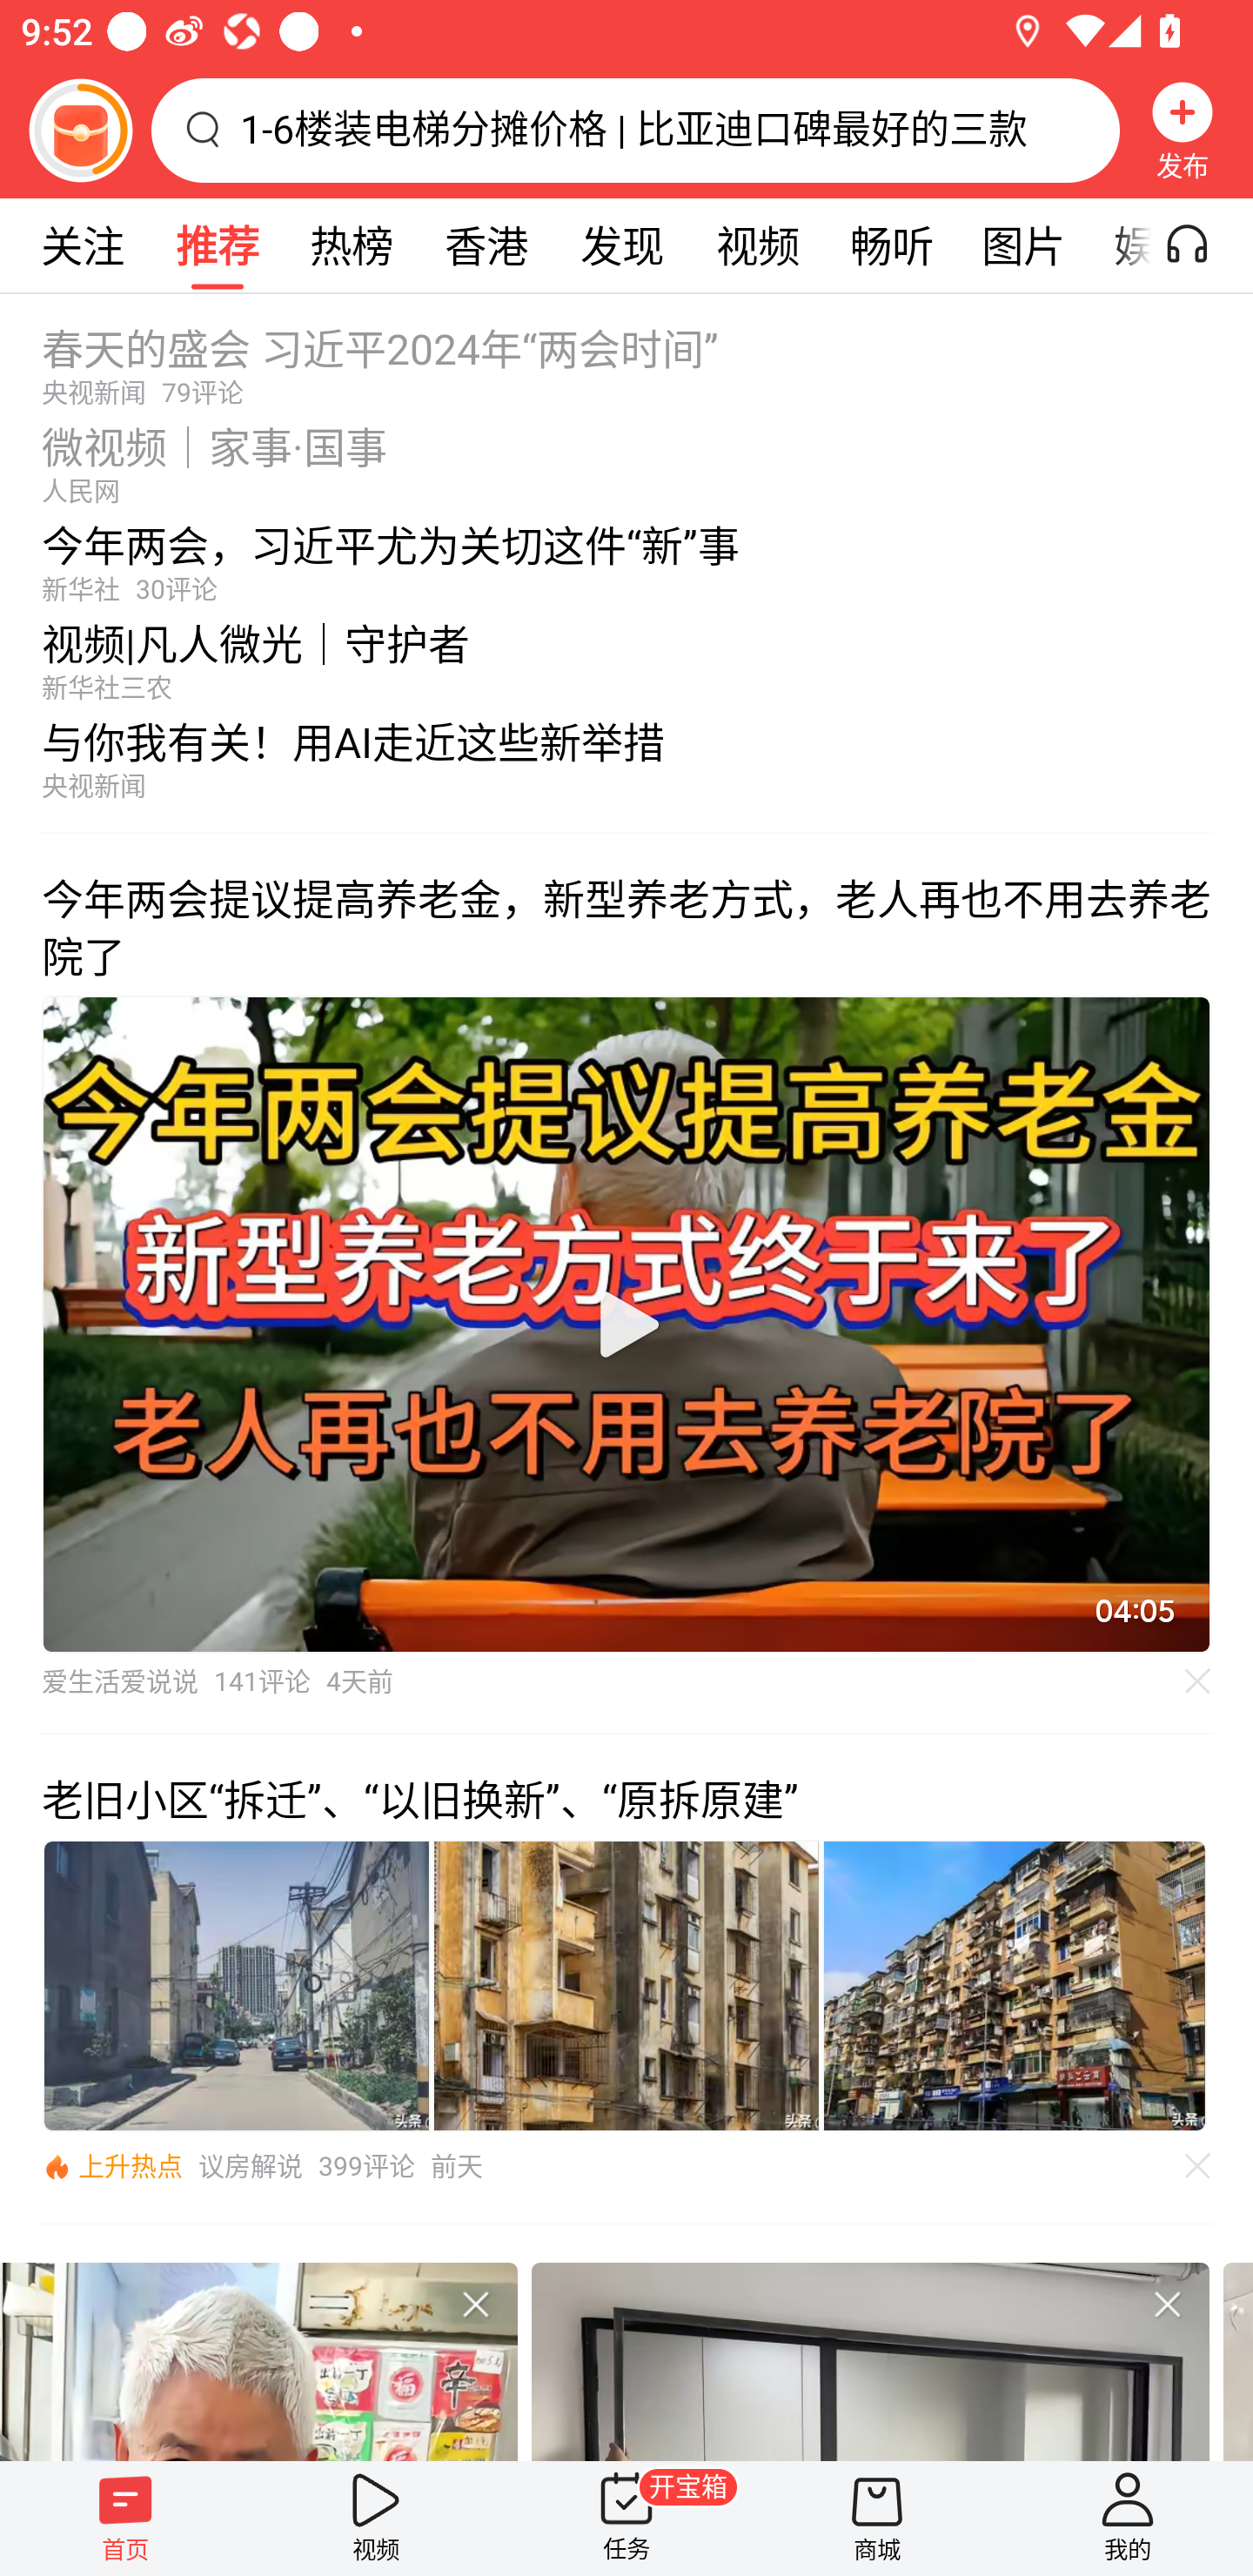 The height and width of the screenshot is (2576, 1253). What do you see at coordinates (82, 245) in the screenshot?
I see `关注` at bounding box center [82, 245].